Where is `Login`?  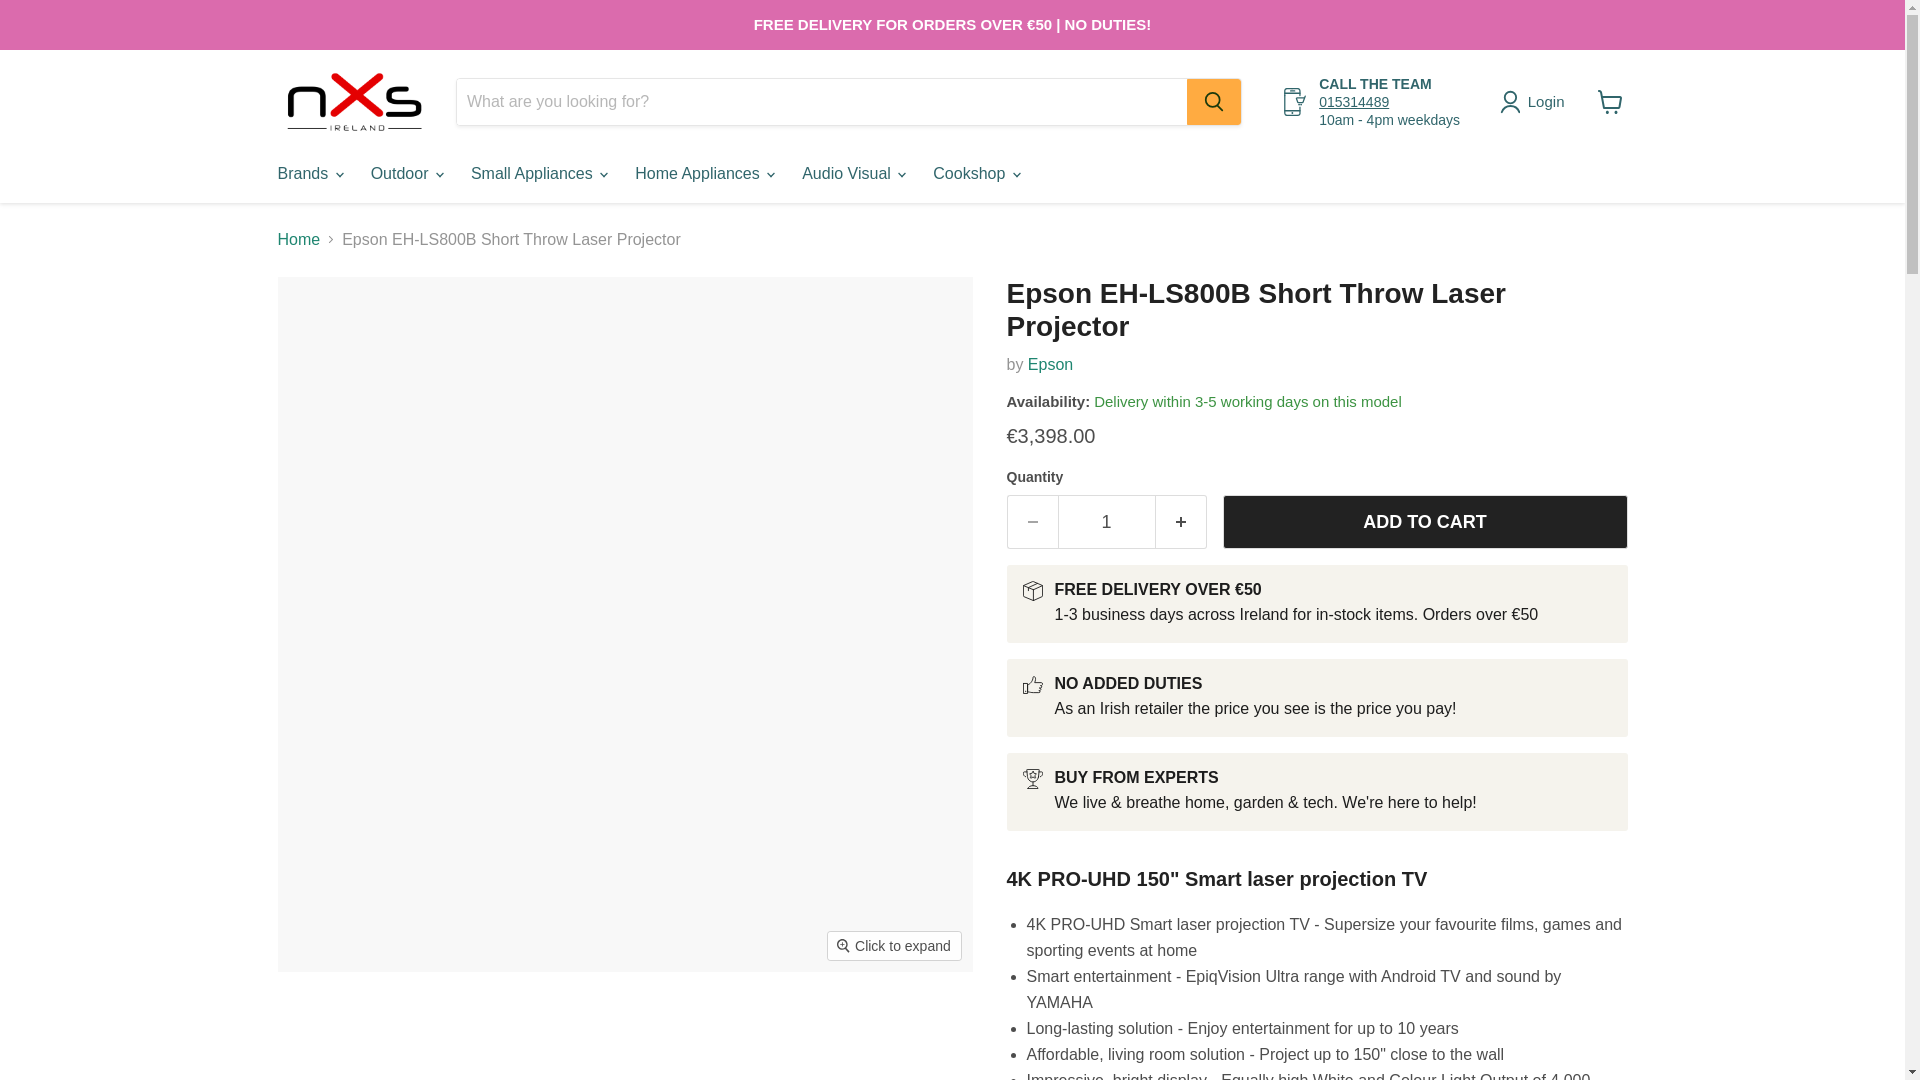 Login is located at coordinates (1536, 102).